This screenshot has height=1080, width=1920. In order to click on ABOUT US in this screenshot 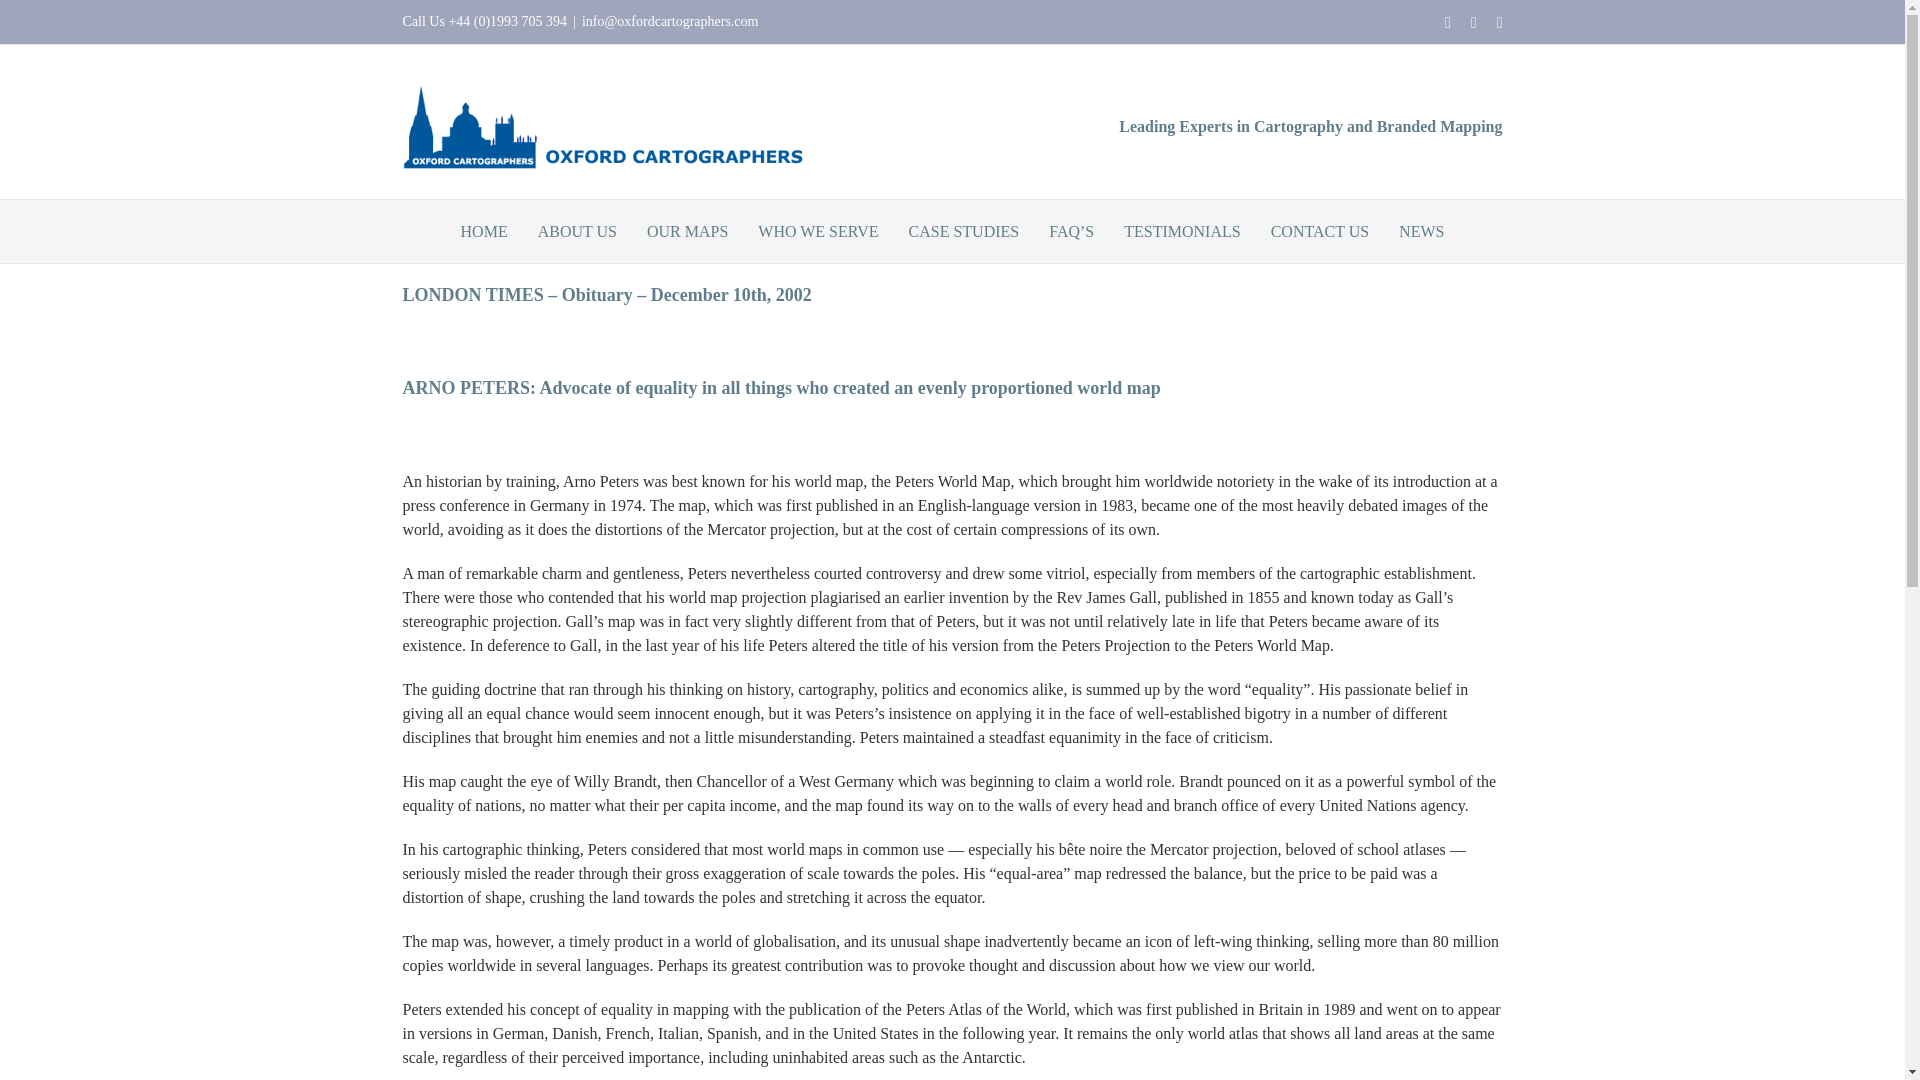, I will do `click(576, 231)`.